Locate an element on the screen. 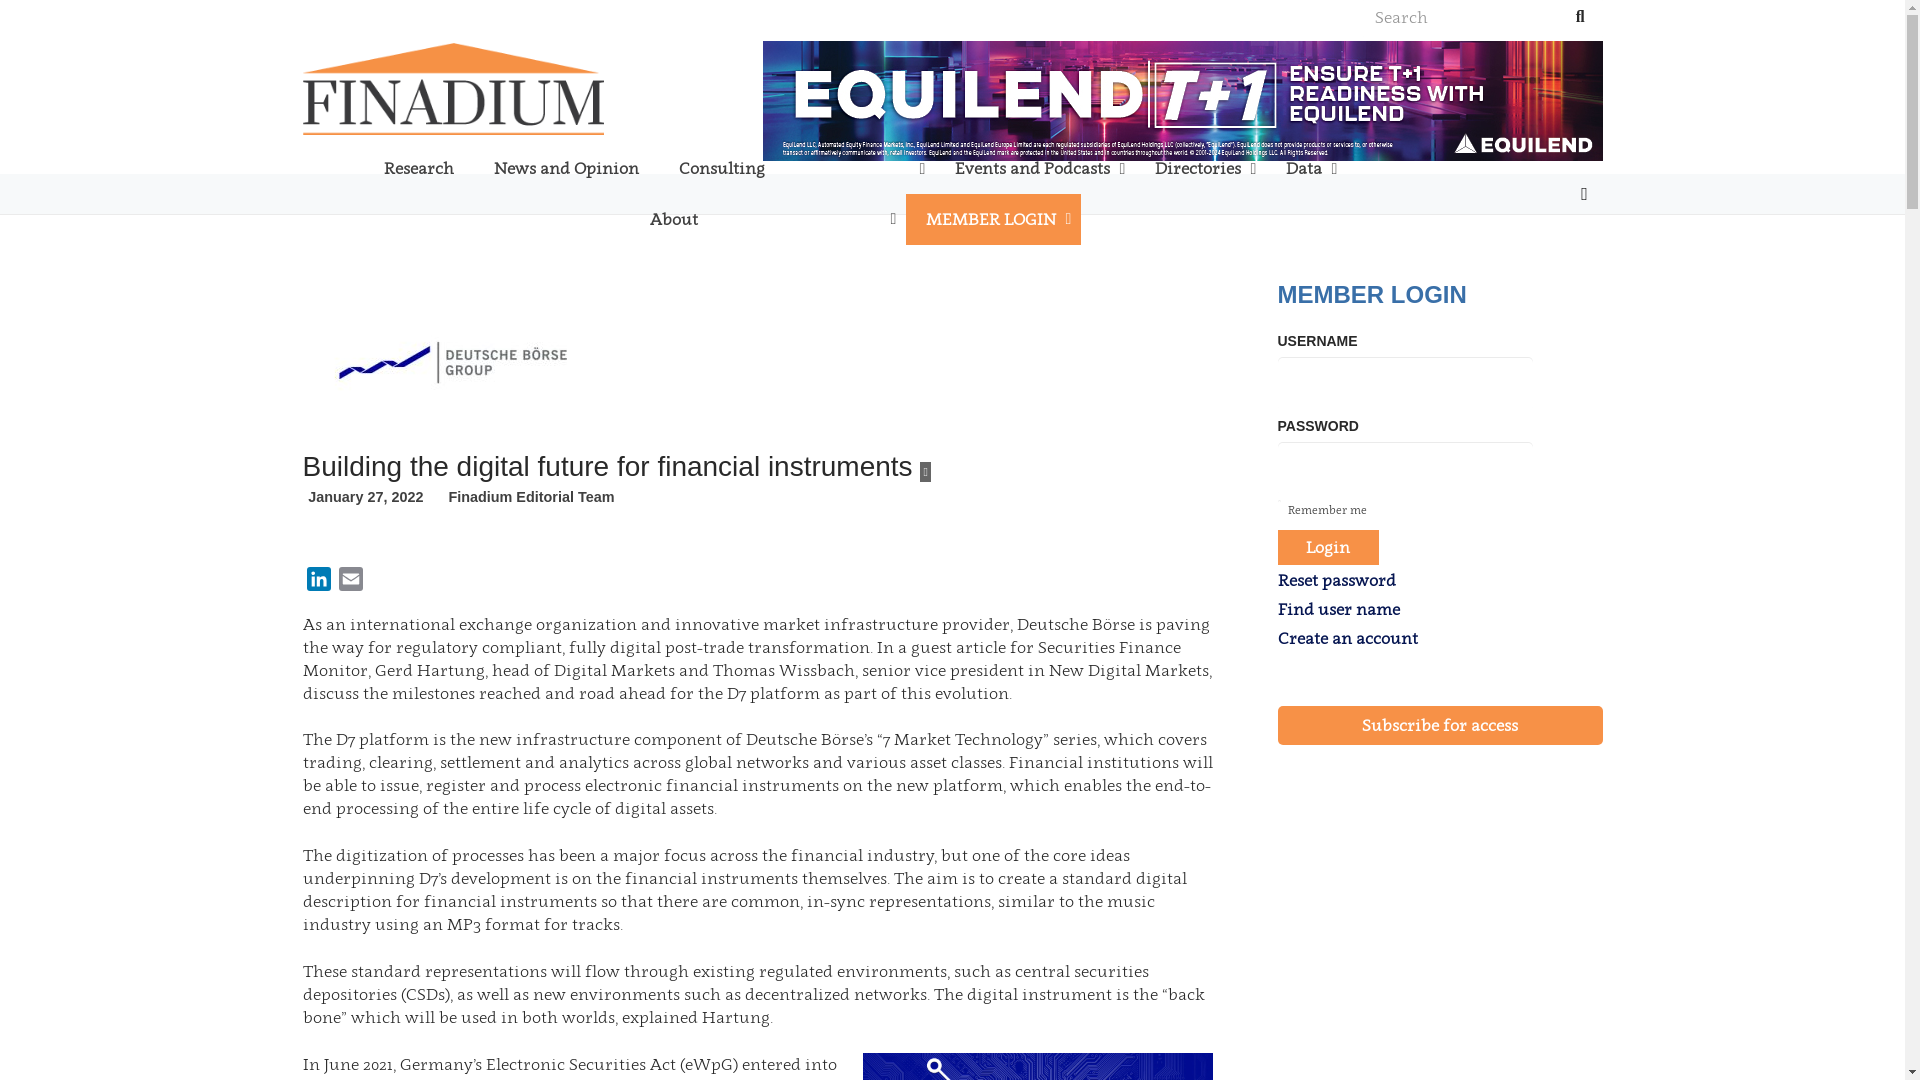 The image size is (1920, 1080). Email is located at coordinates (350, 582).